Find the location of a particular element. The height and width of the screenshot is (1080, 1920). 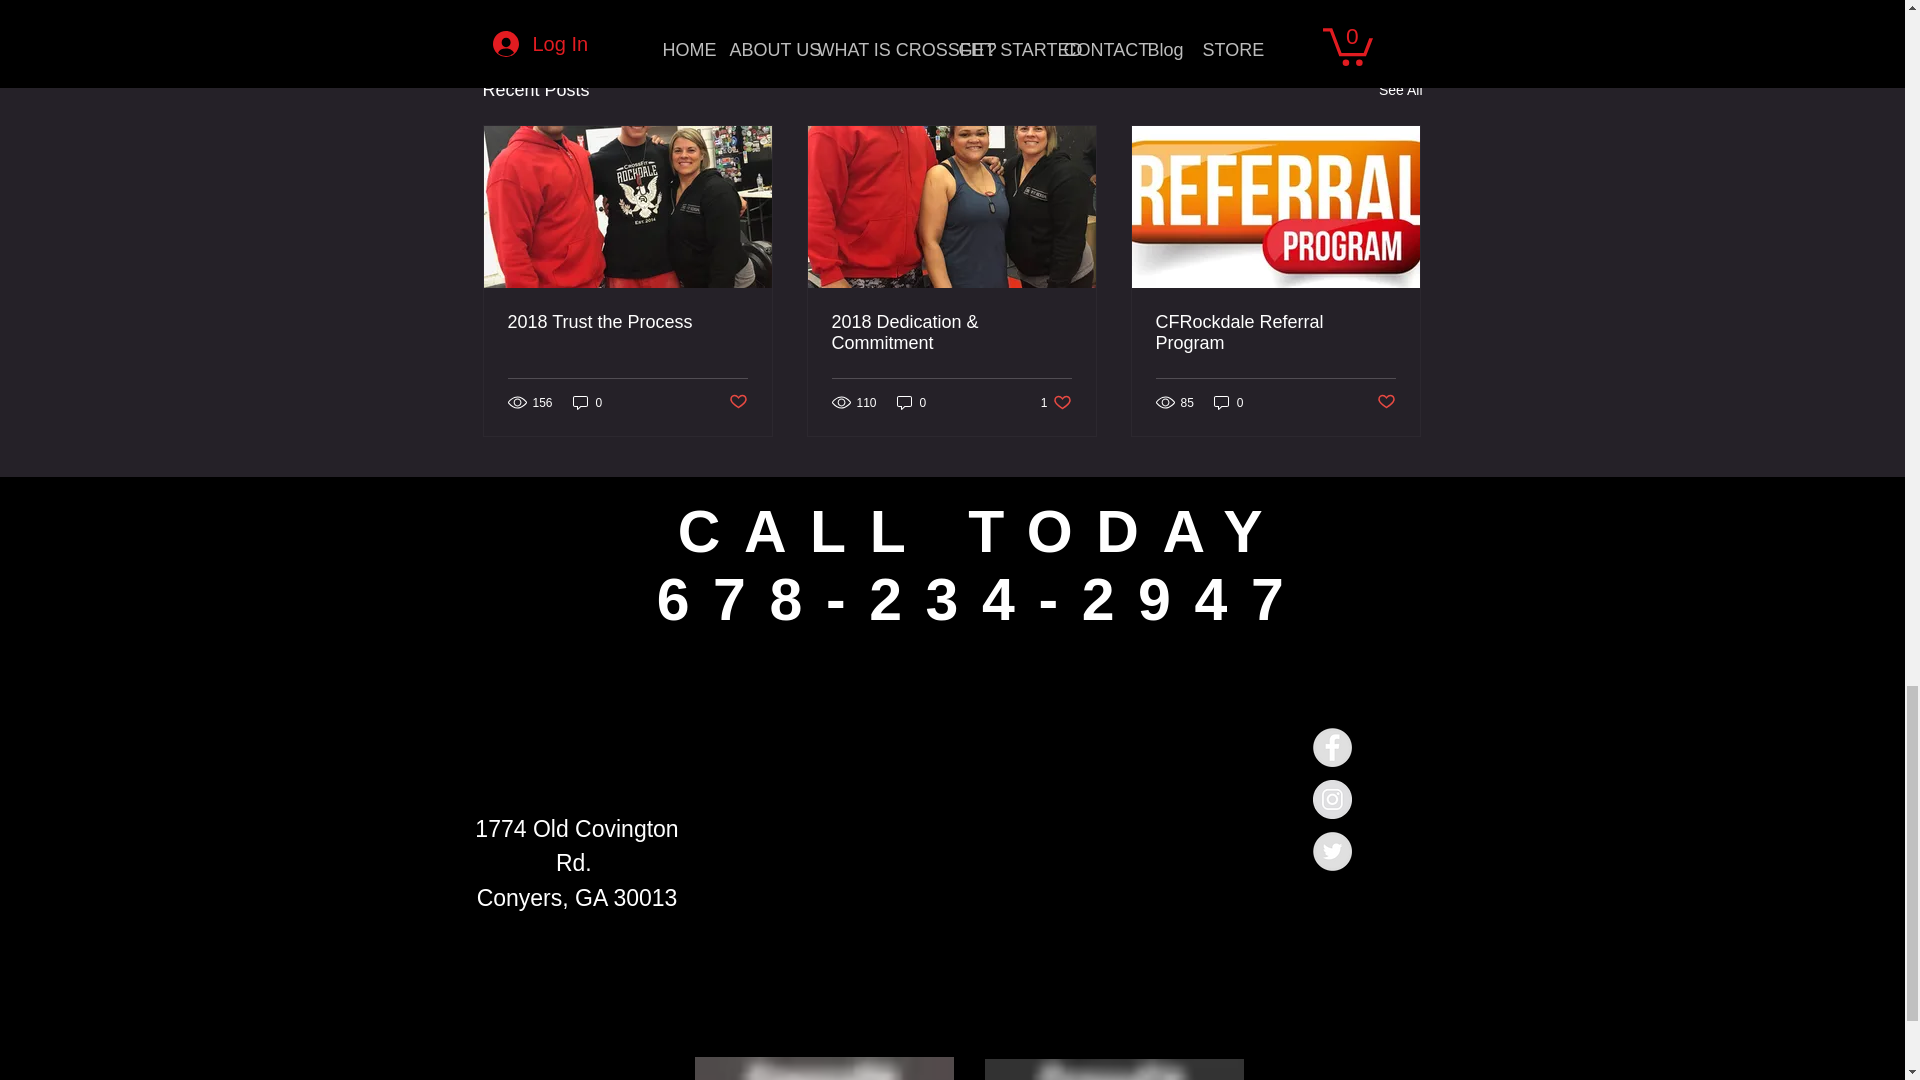

0 is located at coordinates (1275, 333).